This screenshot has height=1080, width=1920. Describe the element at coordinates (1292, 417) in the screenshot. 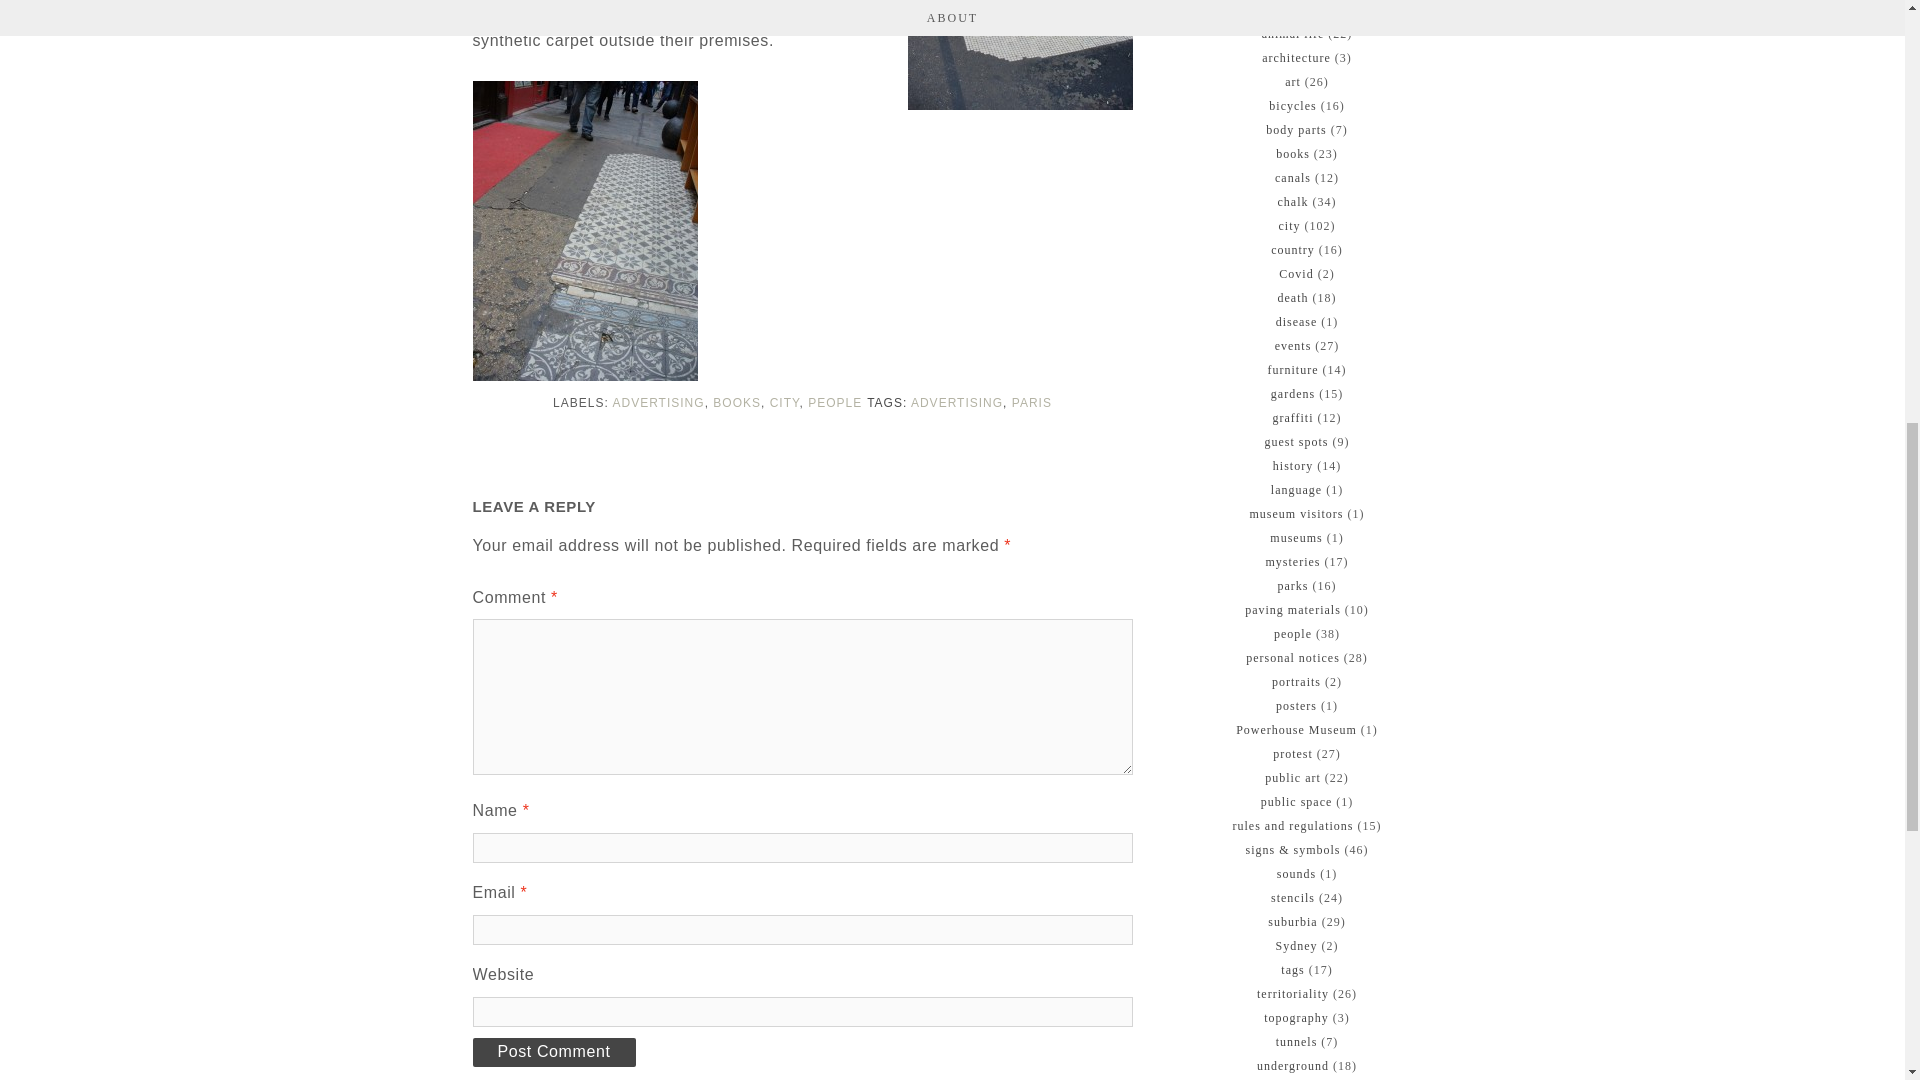

I see `graffiti` at that location.